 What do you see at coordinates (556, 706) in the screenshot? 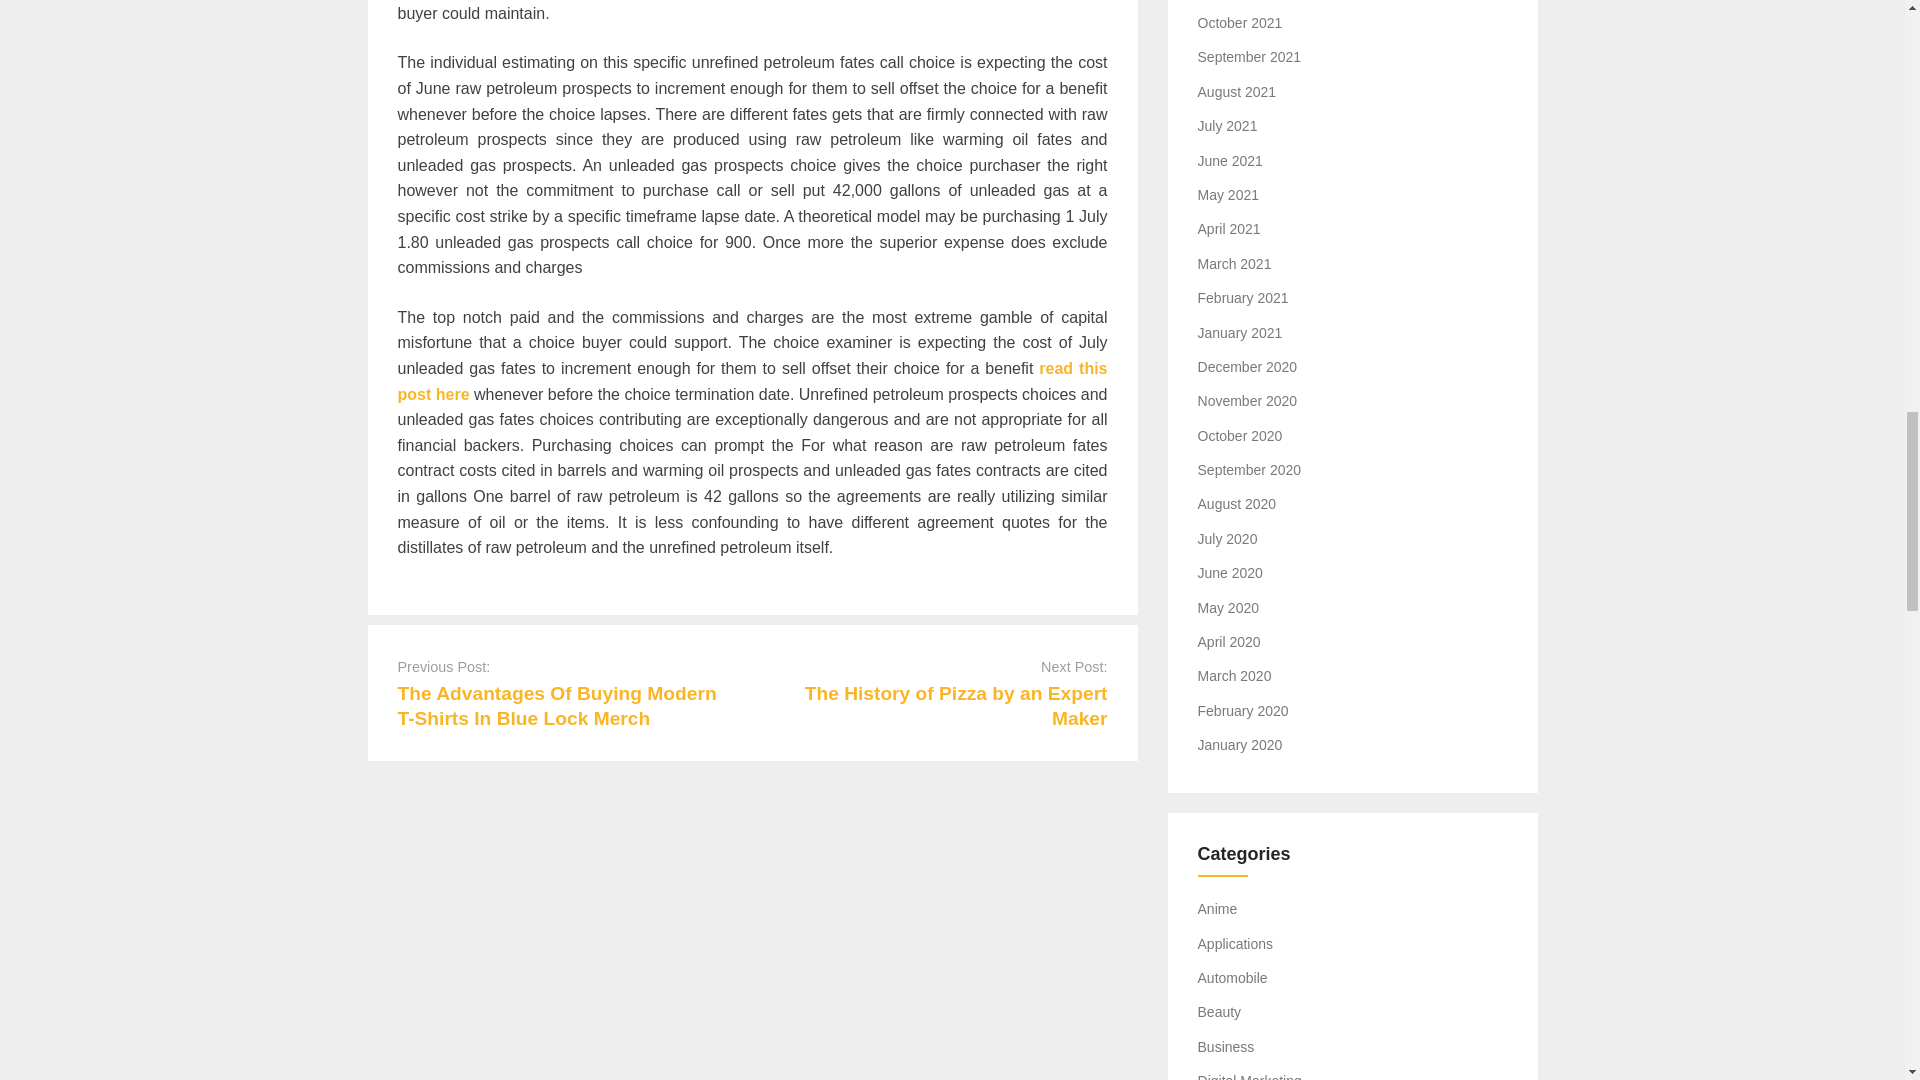
I see `The Advantages Of Buying Modern T-Shirts In Blue Lock Merch` at bounding box center [556, 706].